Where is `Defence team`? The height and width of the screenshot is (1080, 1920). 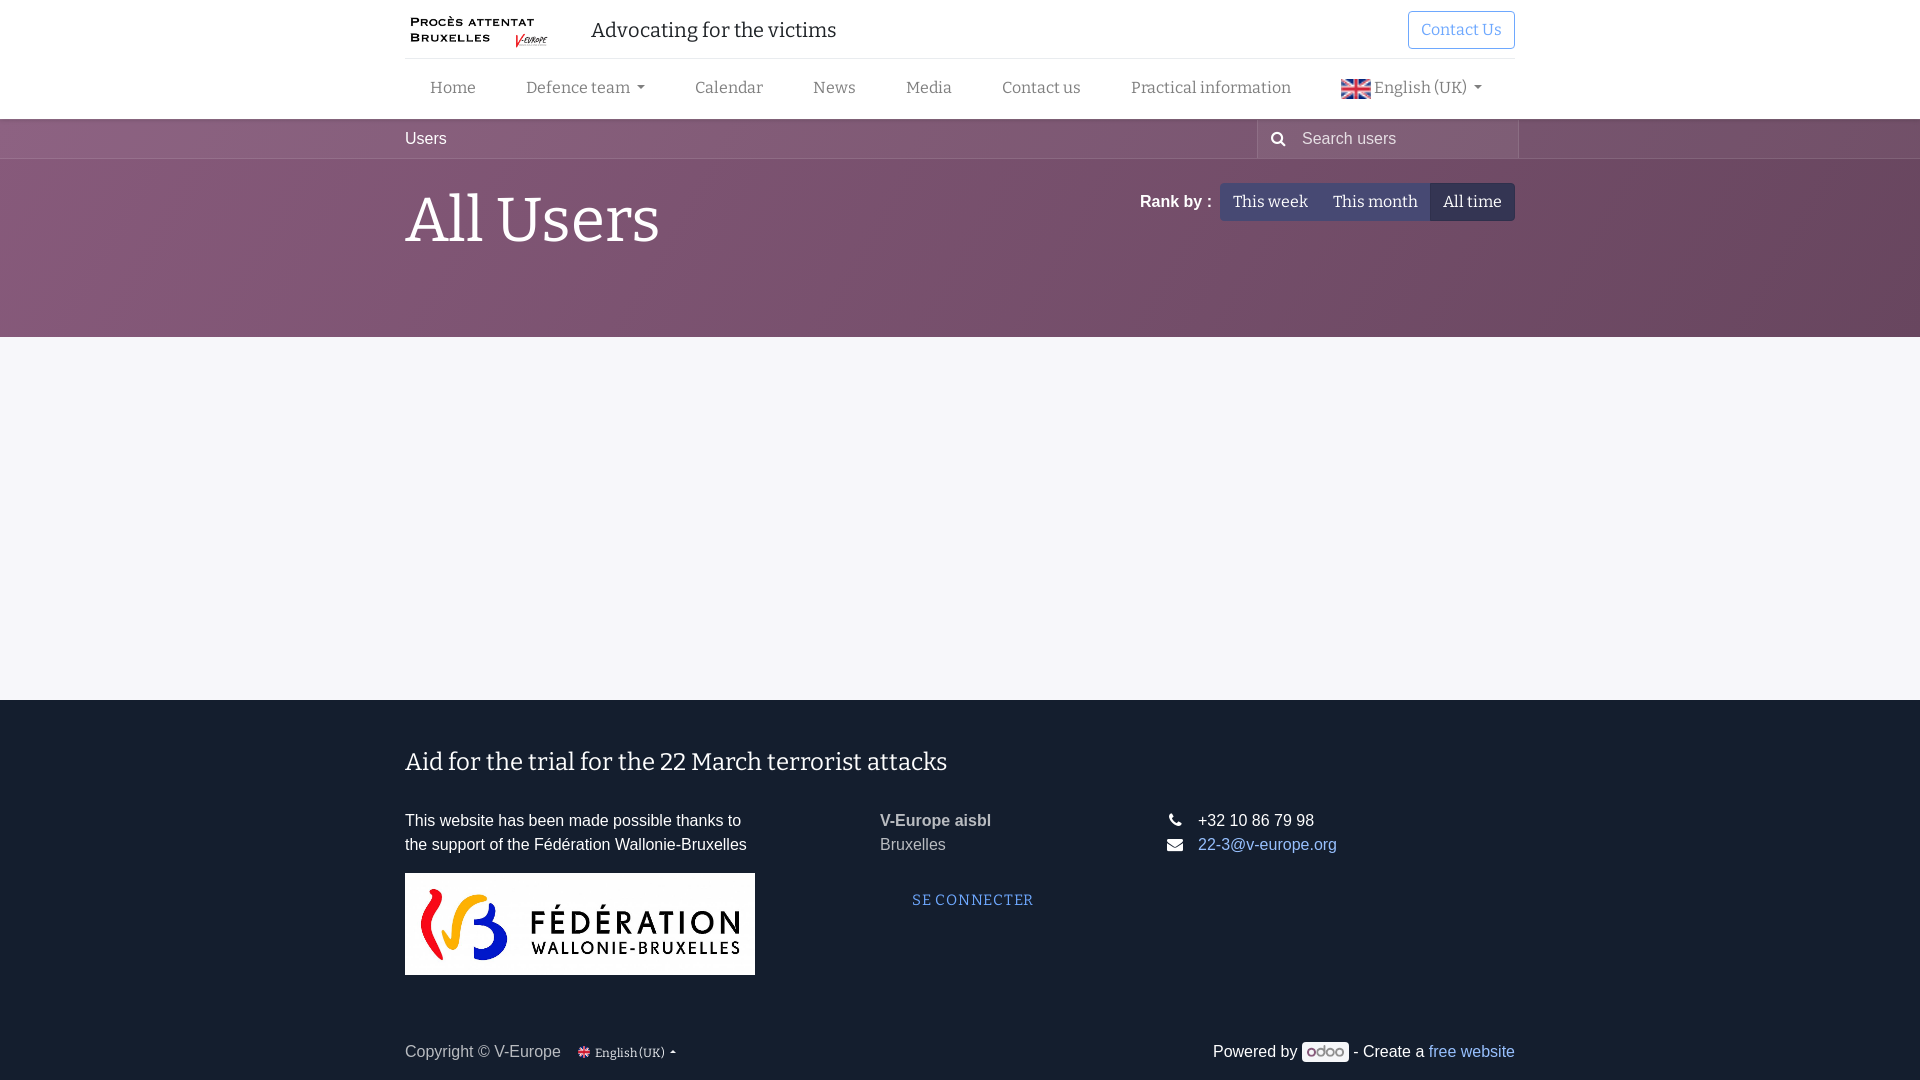 Defence team is located at coordinates (586, 88).